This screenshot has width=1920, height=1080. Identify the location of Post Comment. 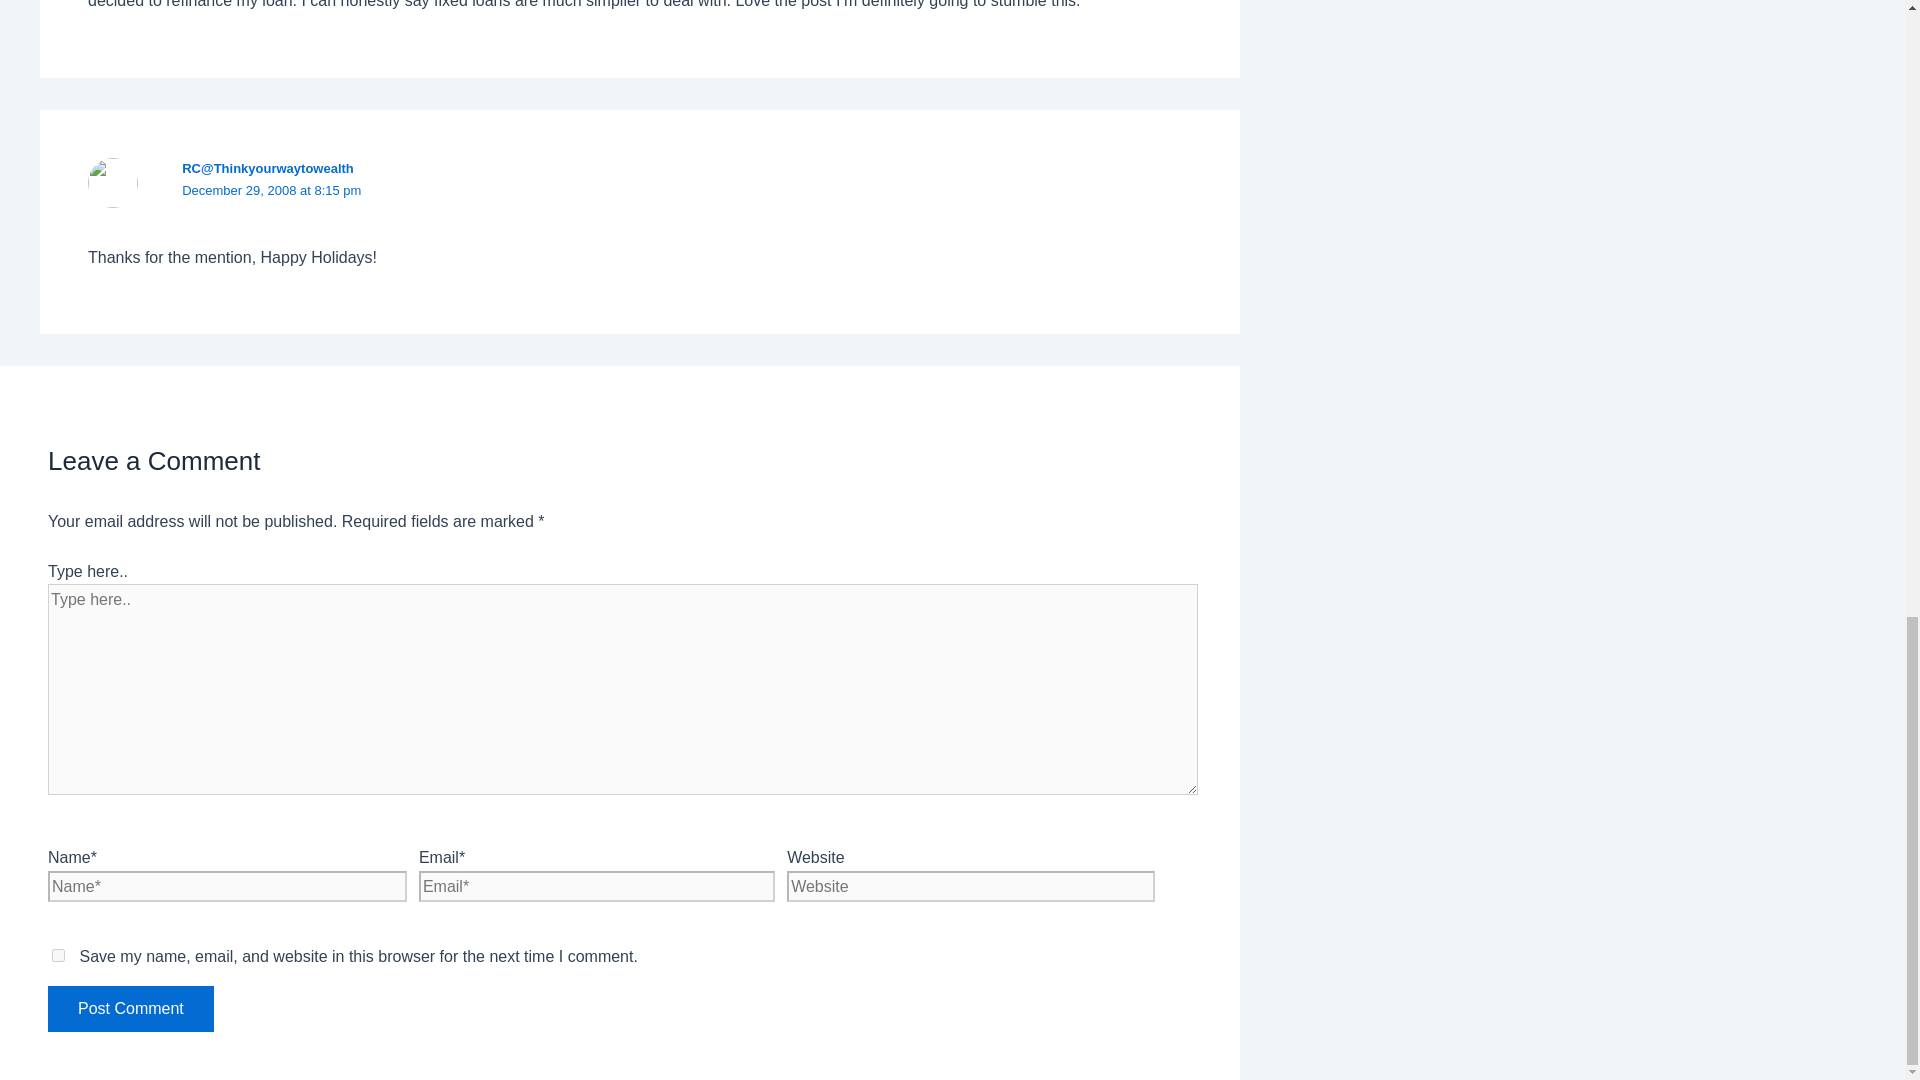
(130, 1009).